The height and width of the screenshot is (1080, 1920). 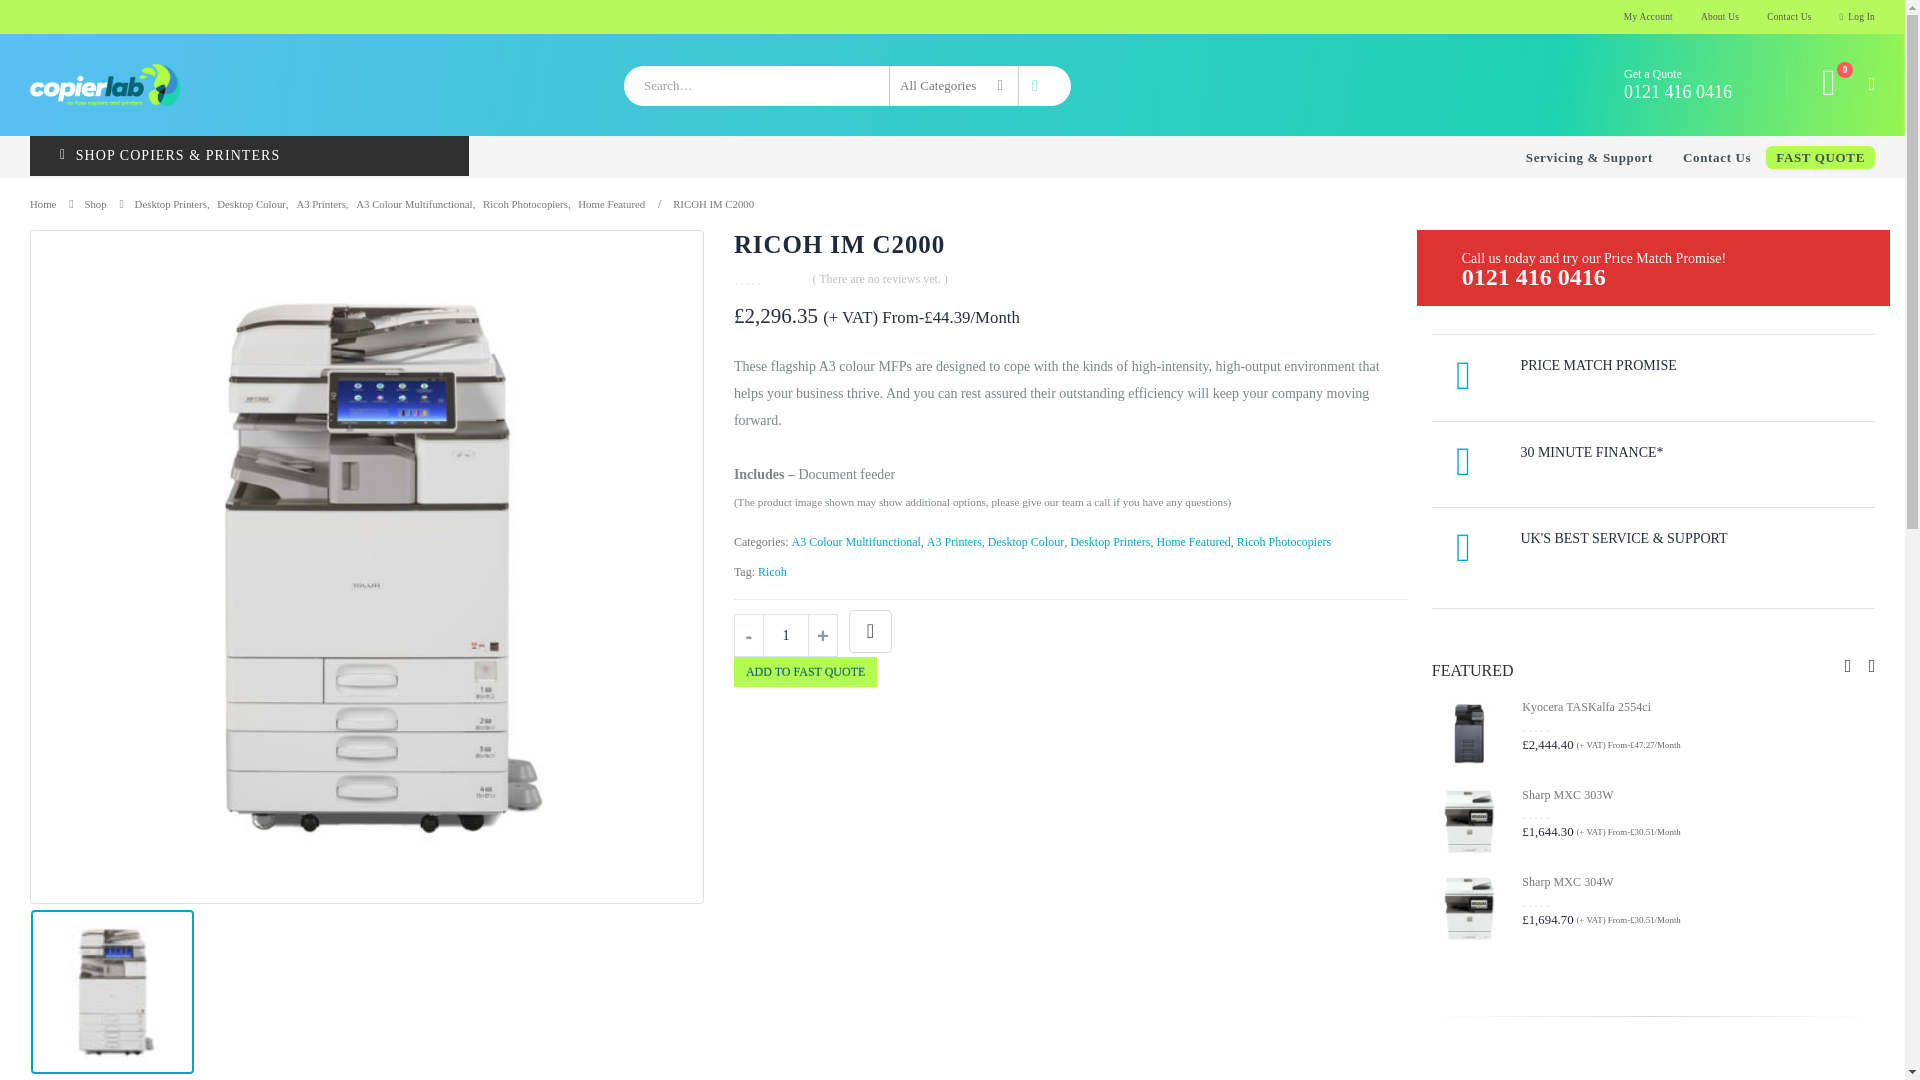 What do you see at coordinates (1717, 158) in the screenshot?
I see `Contact Us` at bounding box center [1717, 158].